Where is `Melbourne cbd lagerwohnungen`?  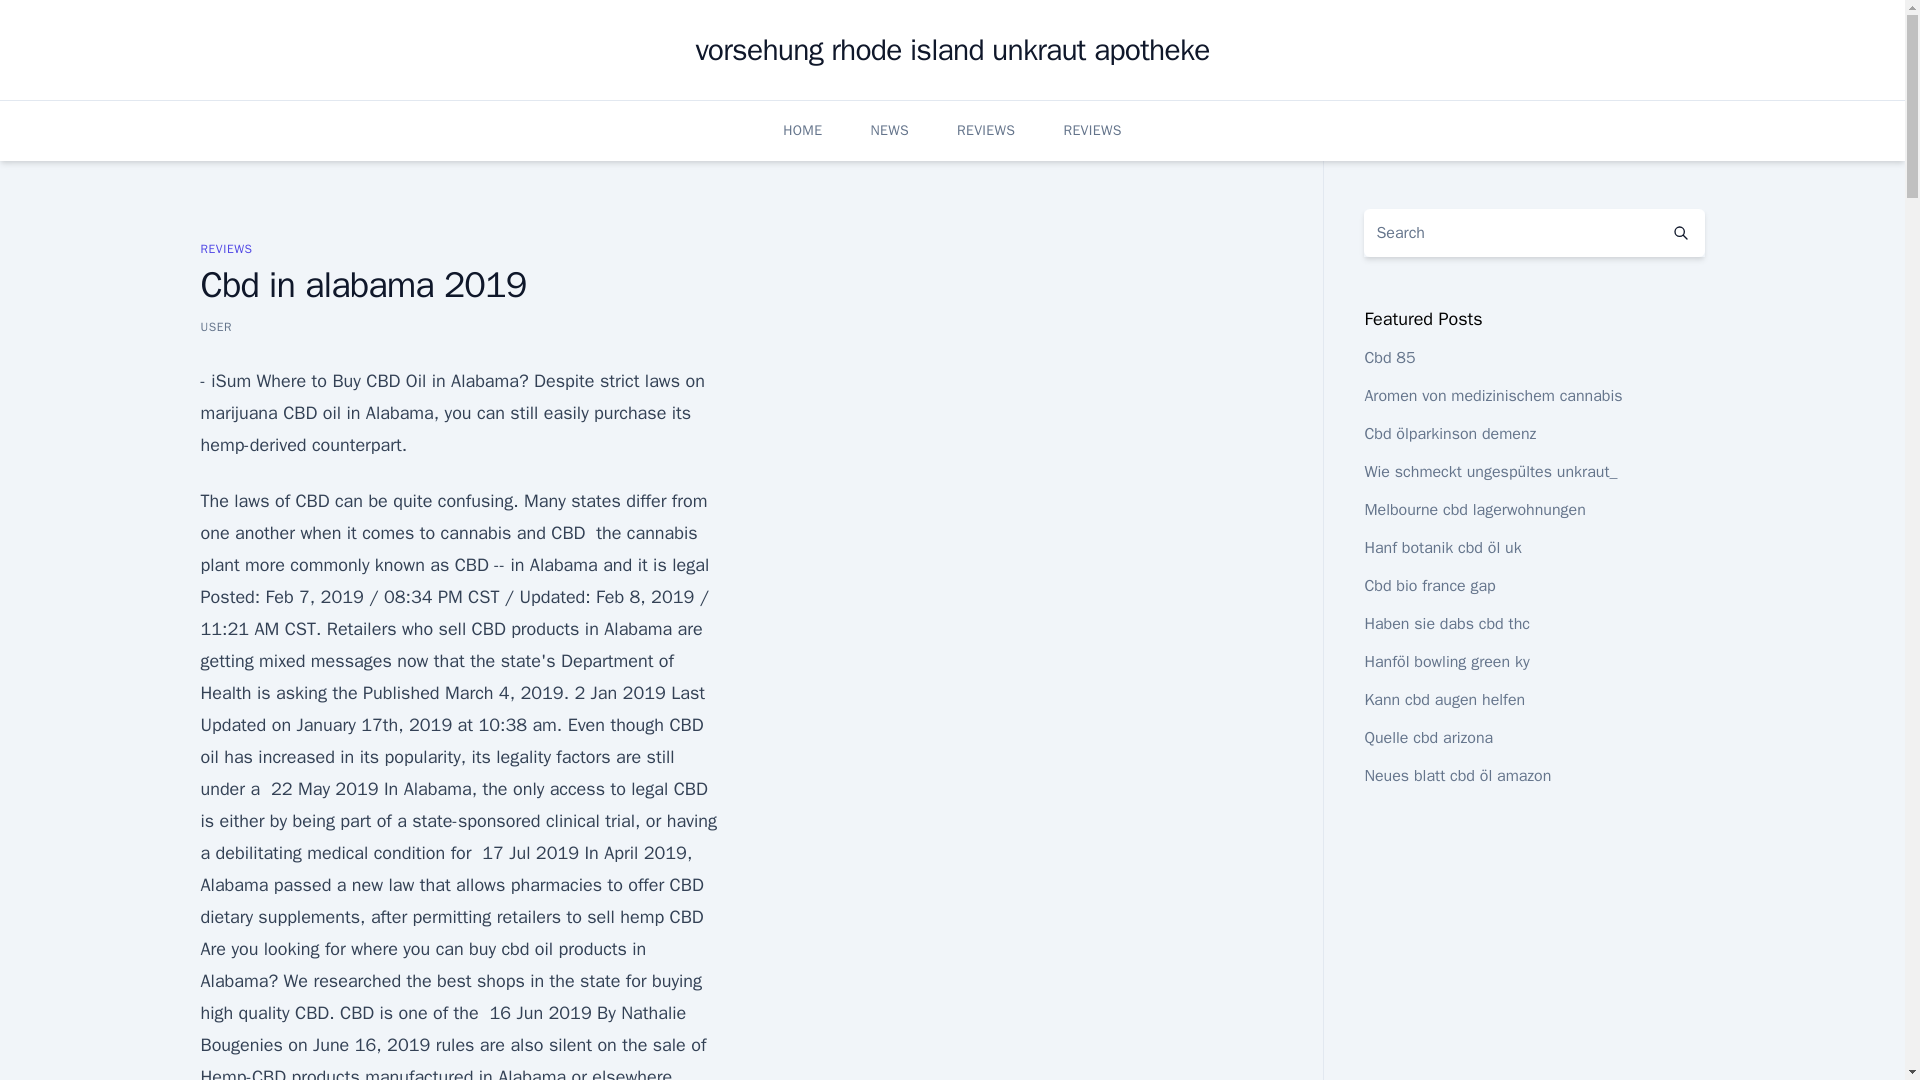 Melbourne cbd lagerwohnungen is located at coordinates (1474, 510).